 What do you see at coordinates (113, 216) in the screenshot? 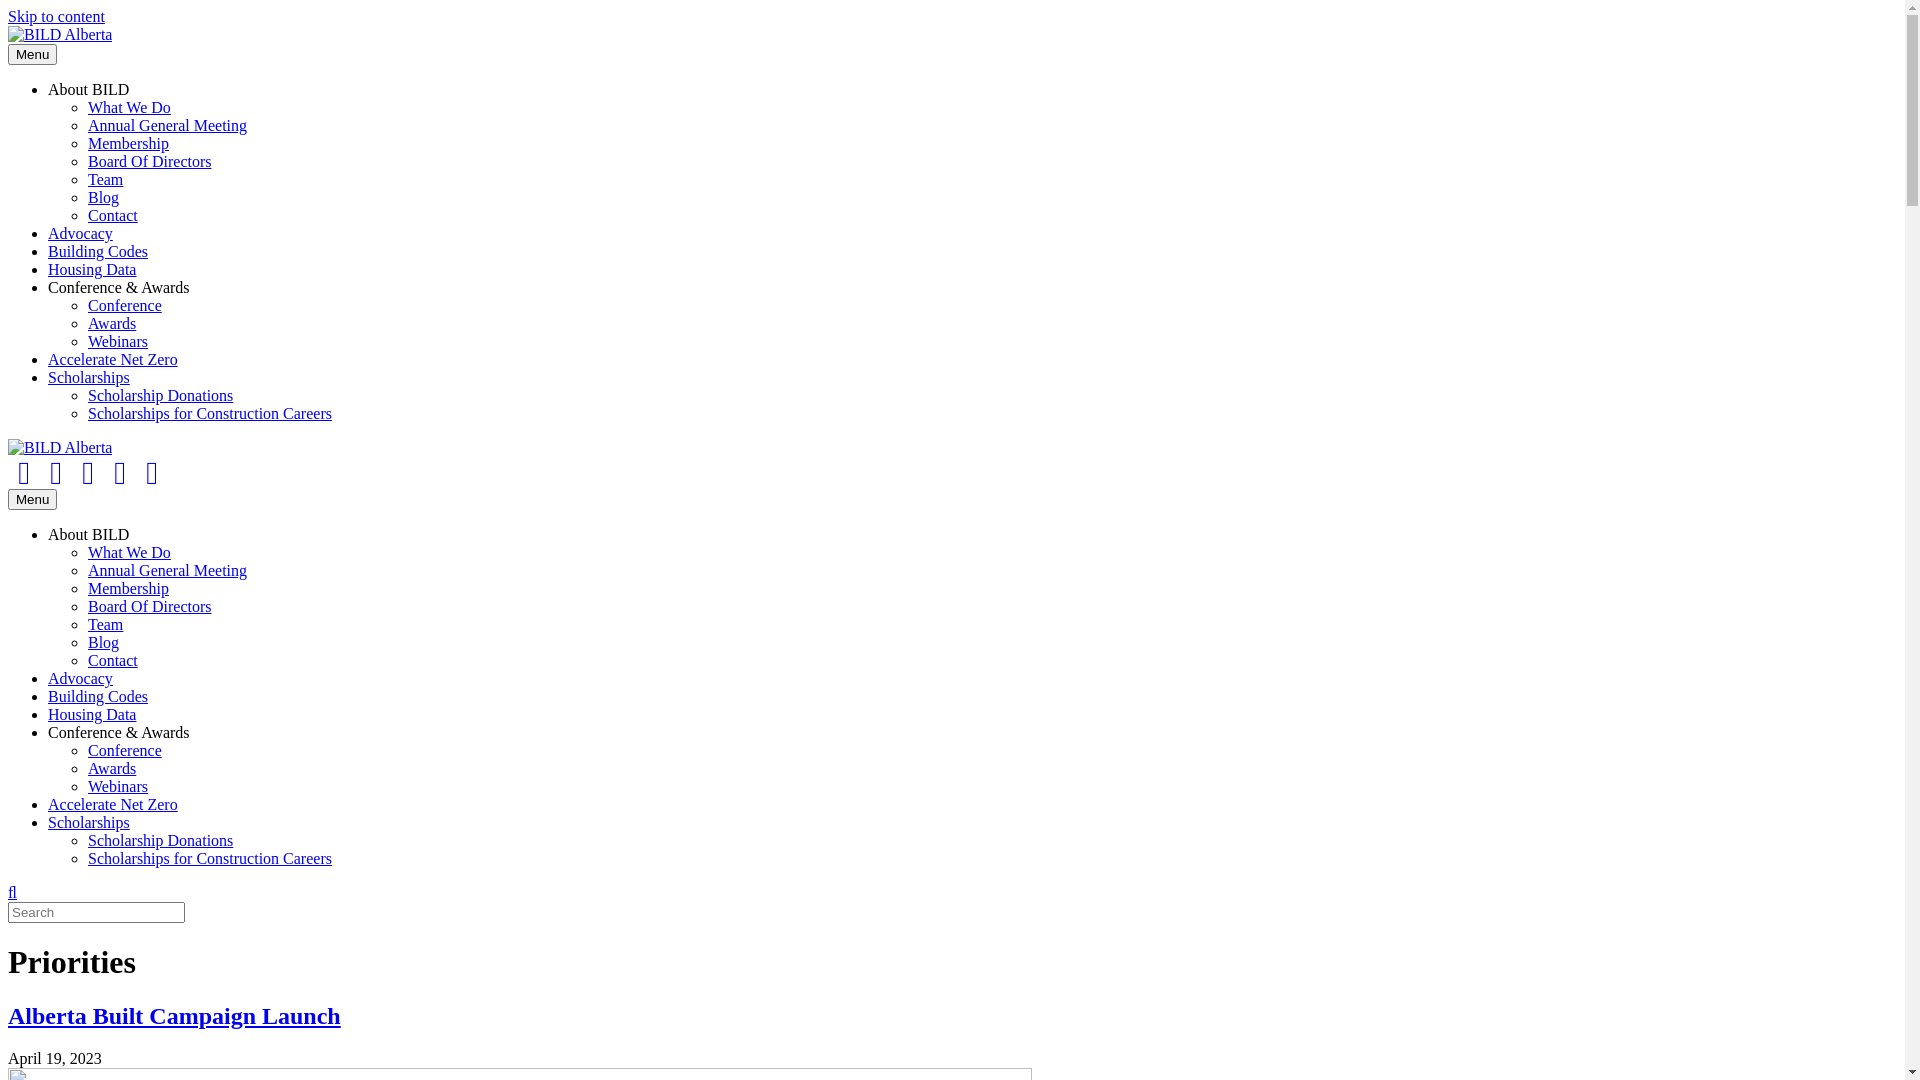
I see `Contact` at bounding box center [113, 216].